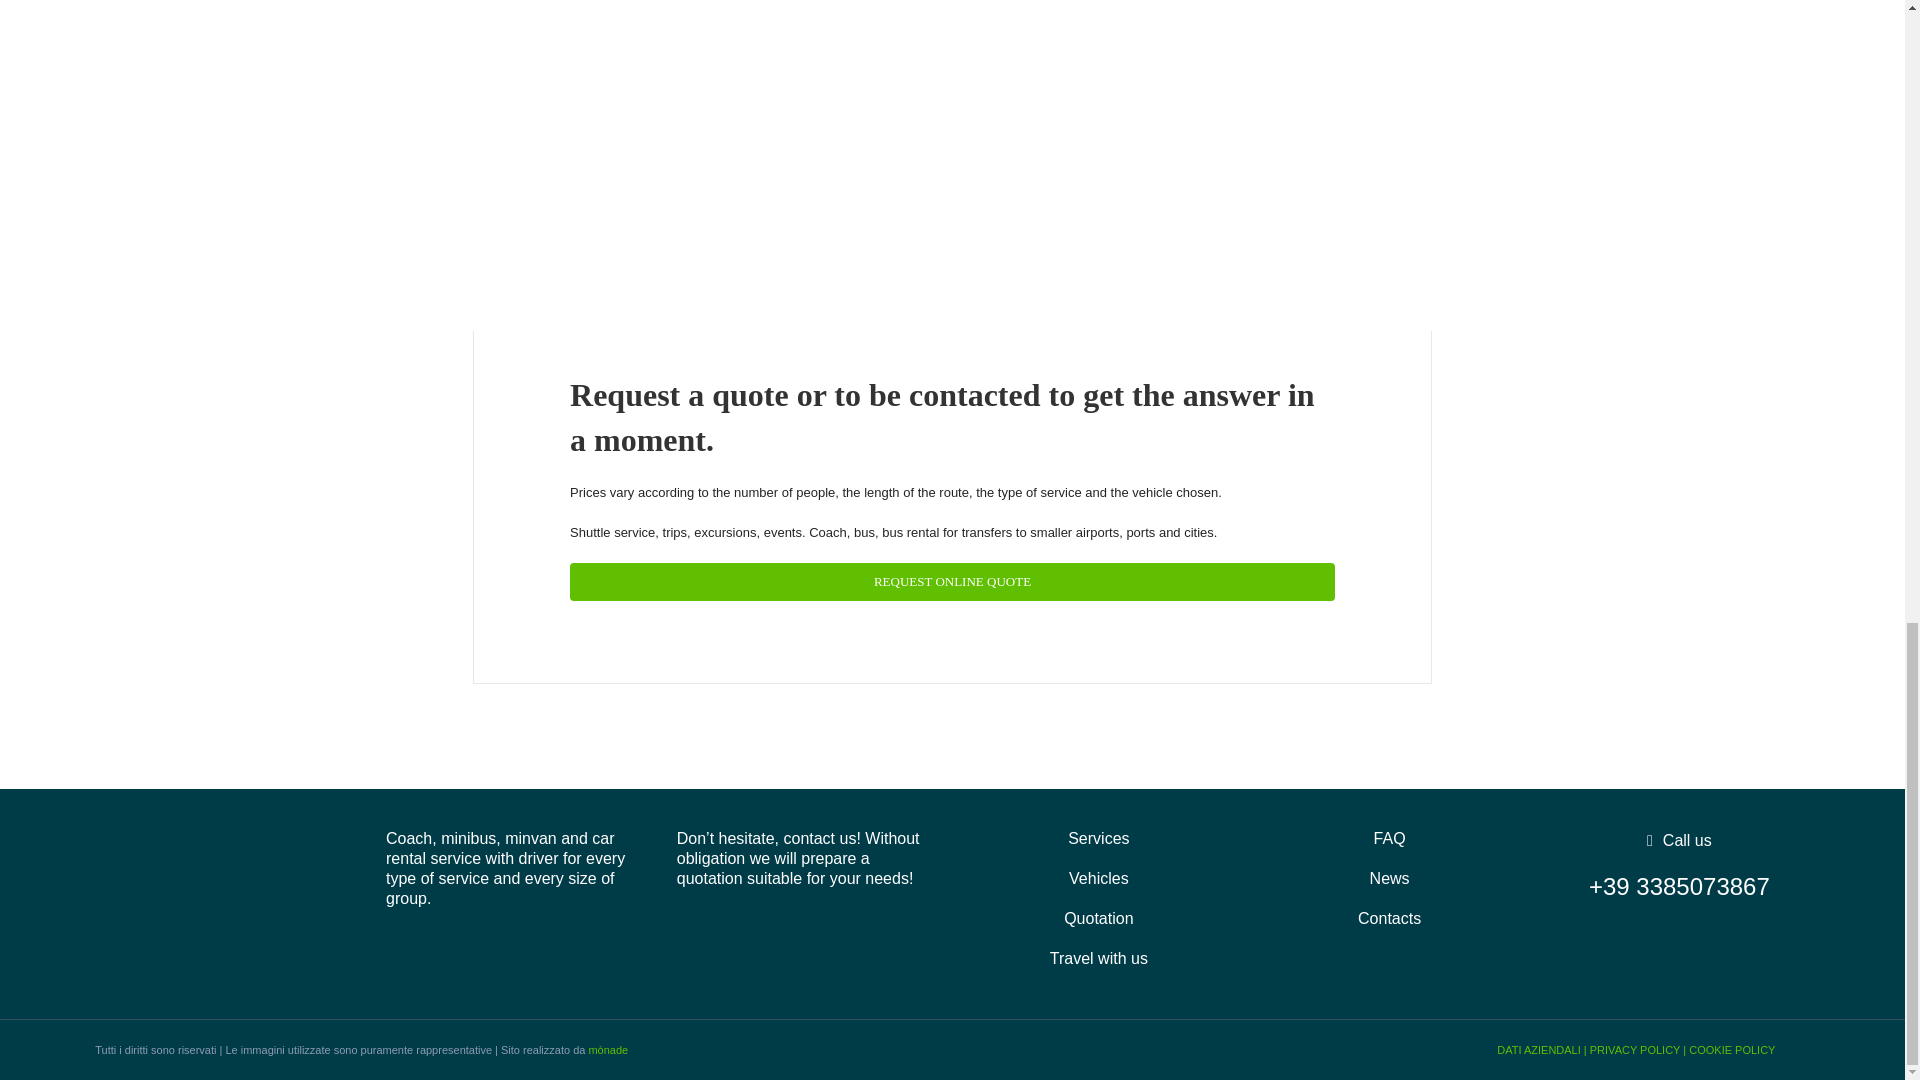 This screenshot has width=1920, height=1080. What do you see at coordinates (842, 130) in the screenshot?
I see `Travel-Service-1UBL6nPltkWgzcP` at bounding box center [842, 130].